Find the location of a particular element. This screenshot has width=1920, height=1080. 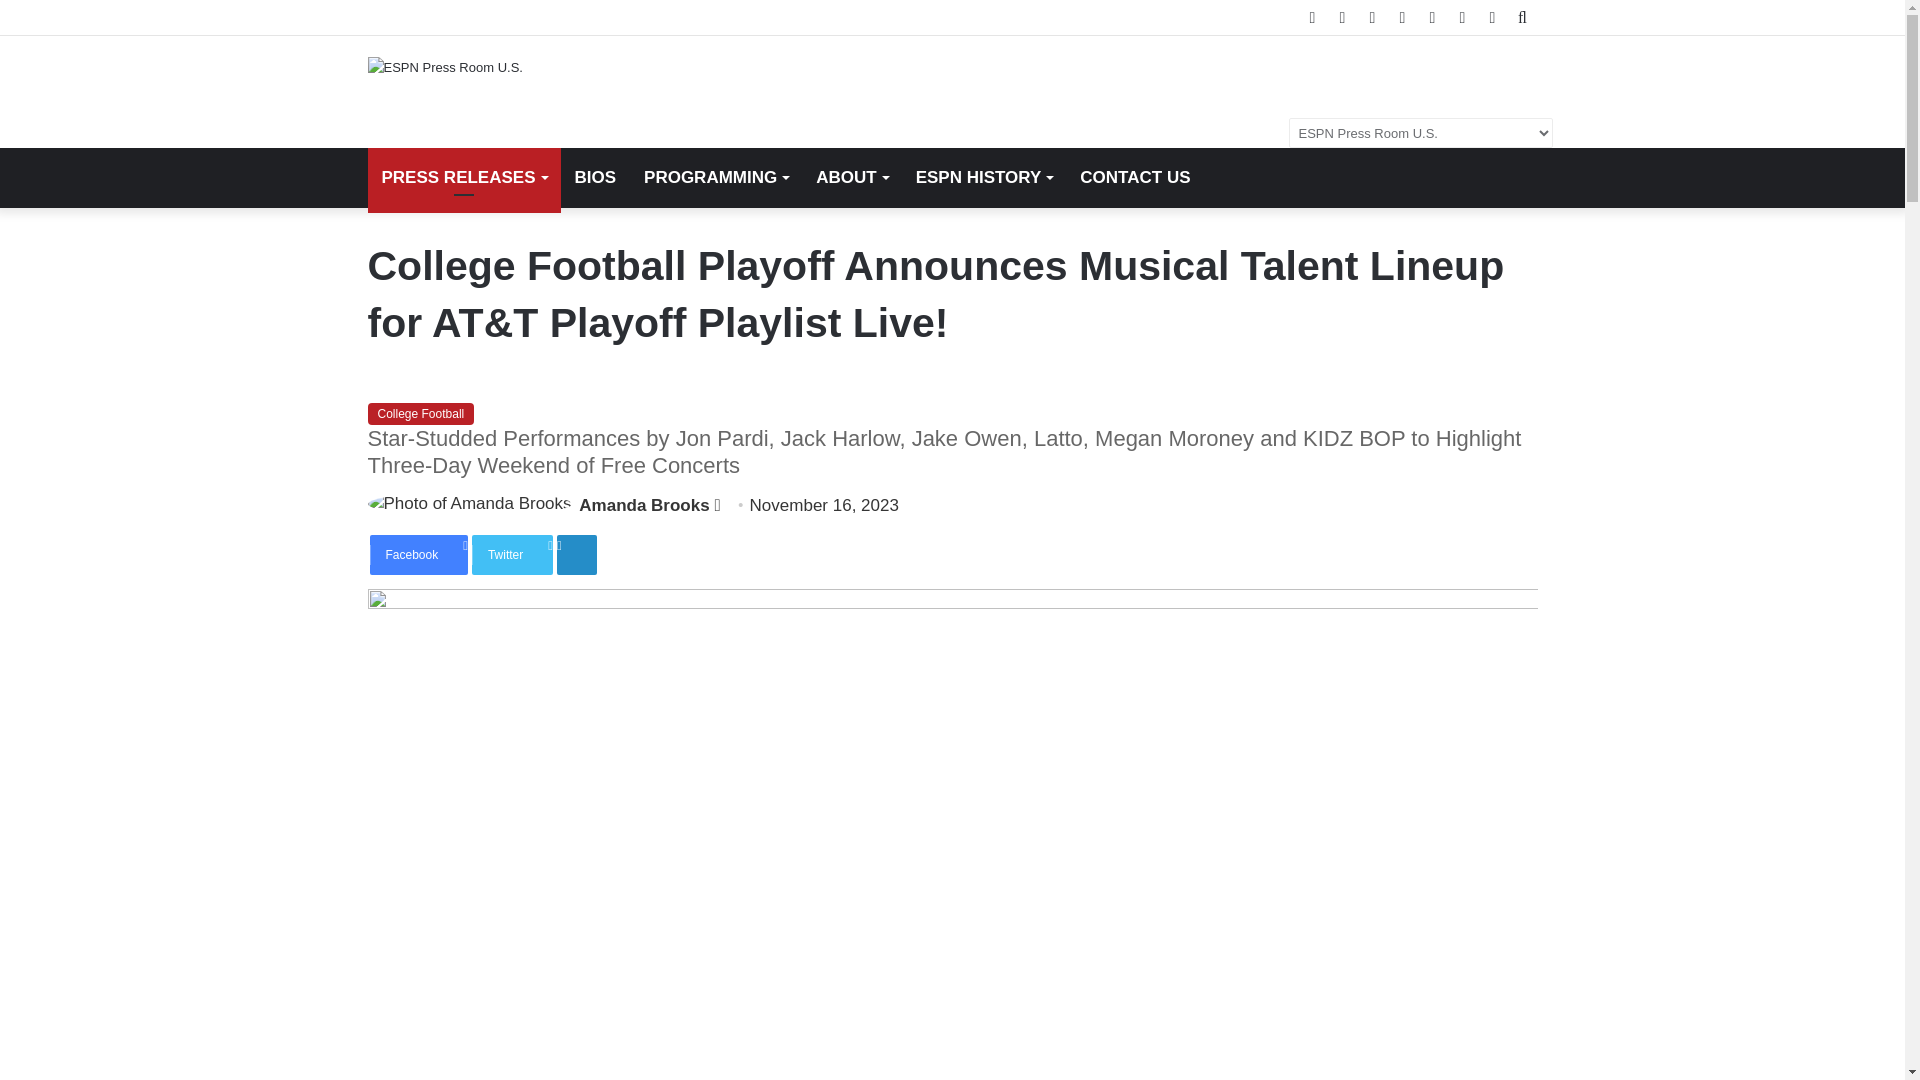

ESPN HISTORY is located at coordinates (984, 178).